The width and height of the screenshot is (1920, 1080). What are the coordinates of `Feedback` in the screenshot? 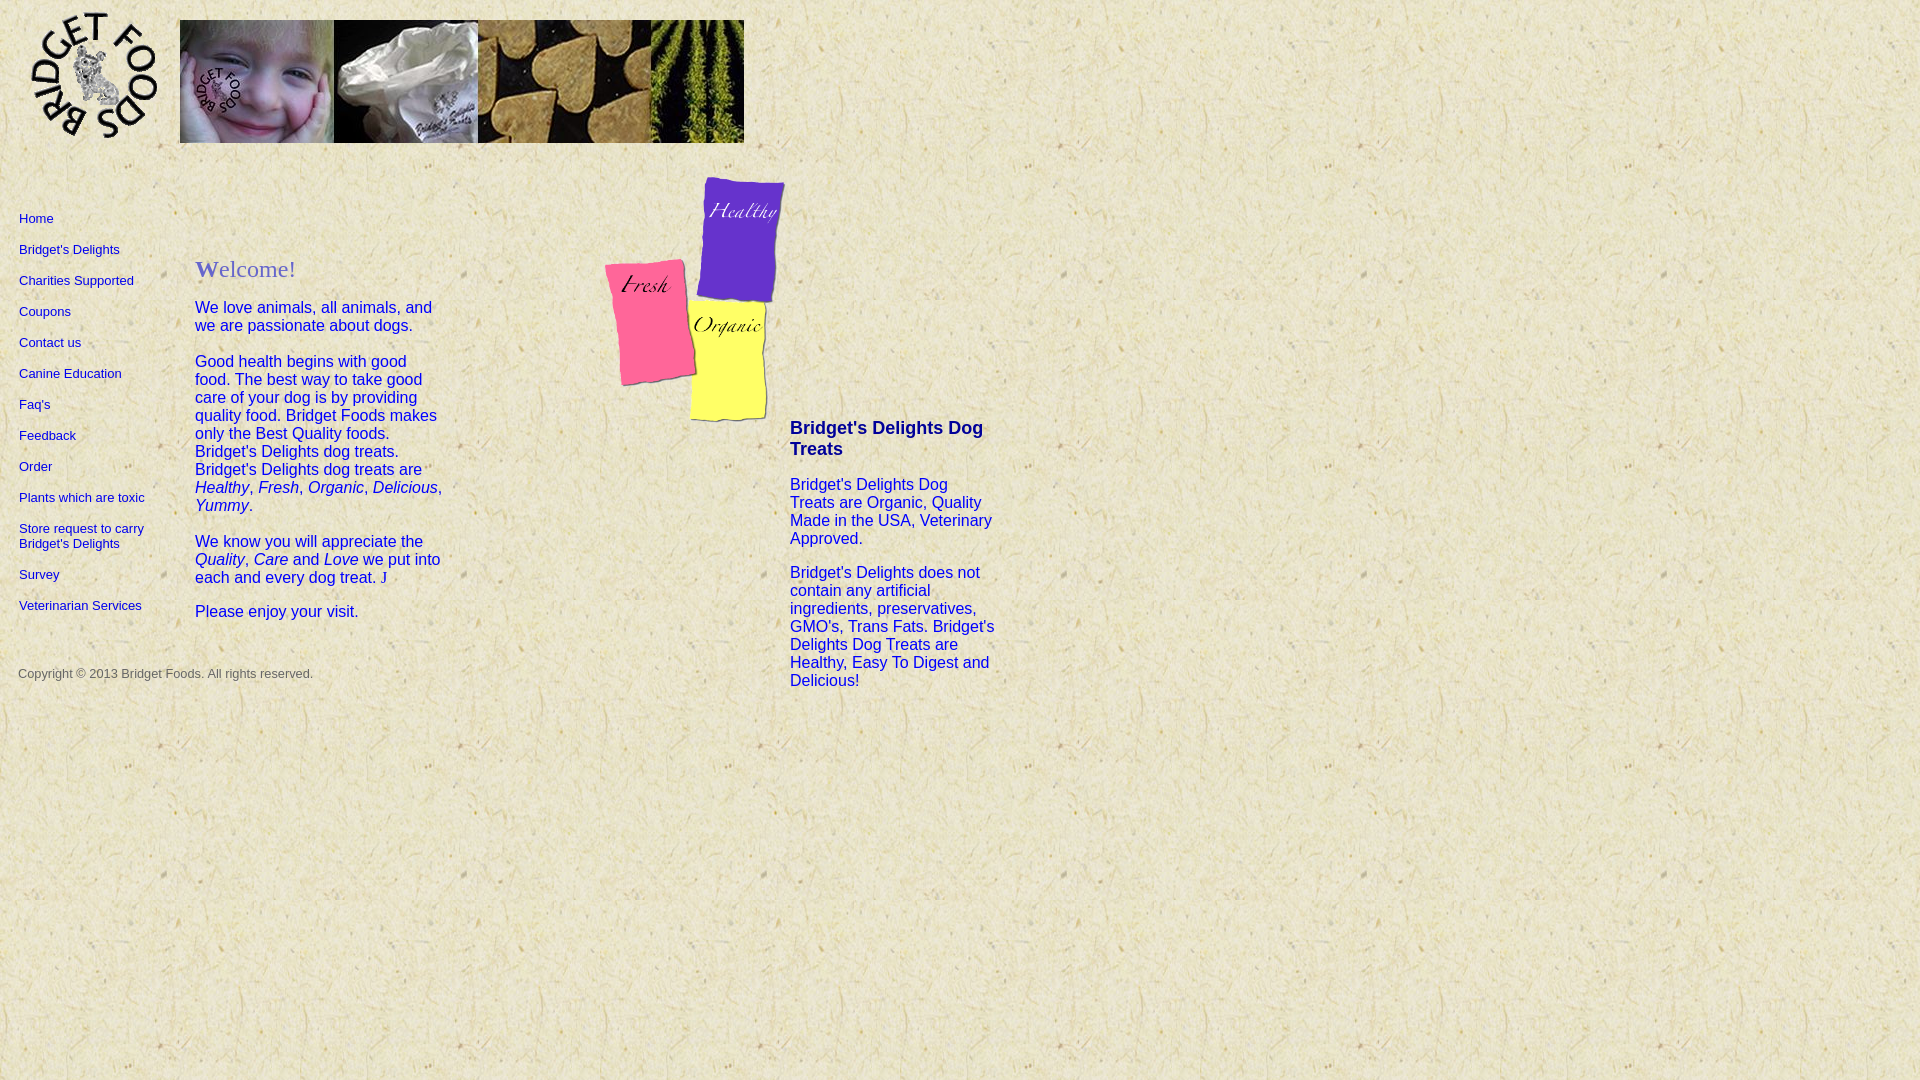 It's located at (48, 434).